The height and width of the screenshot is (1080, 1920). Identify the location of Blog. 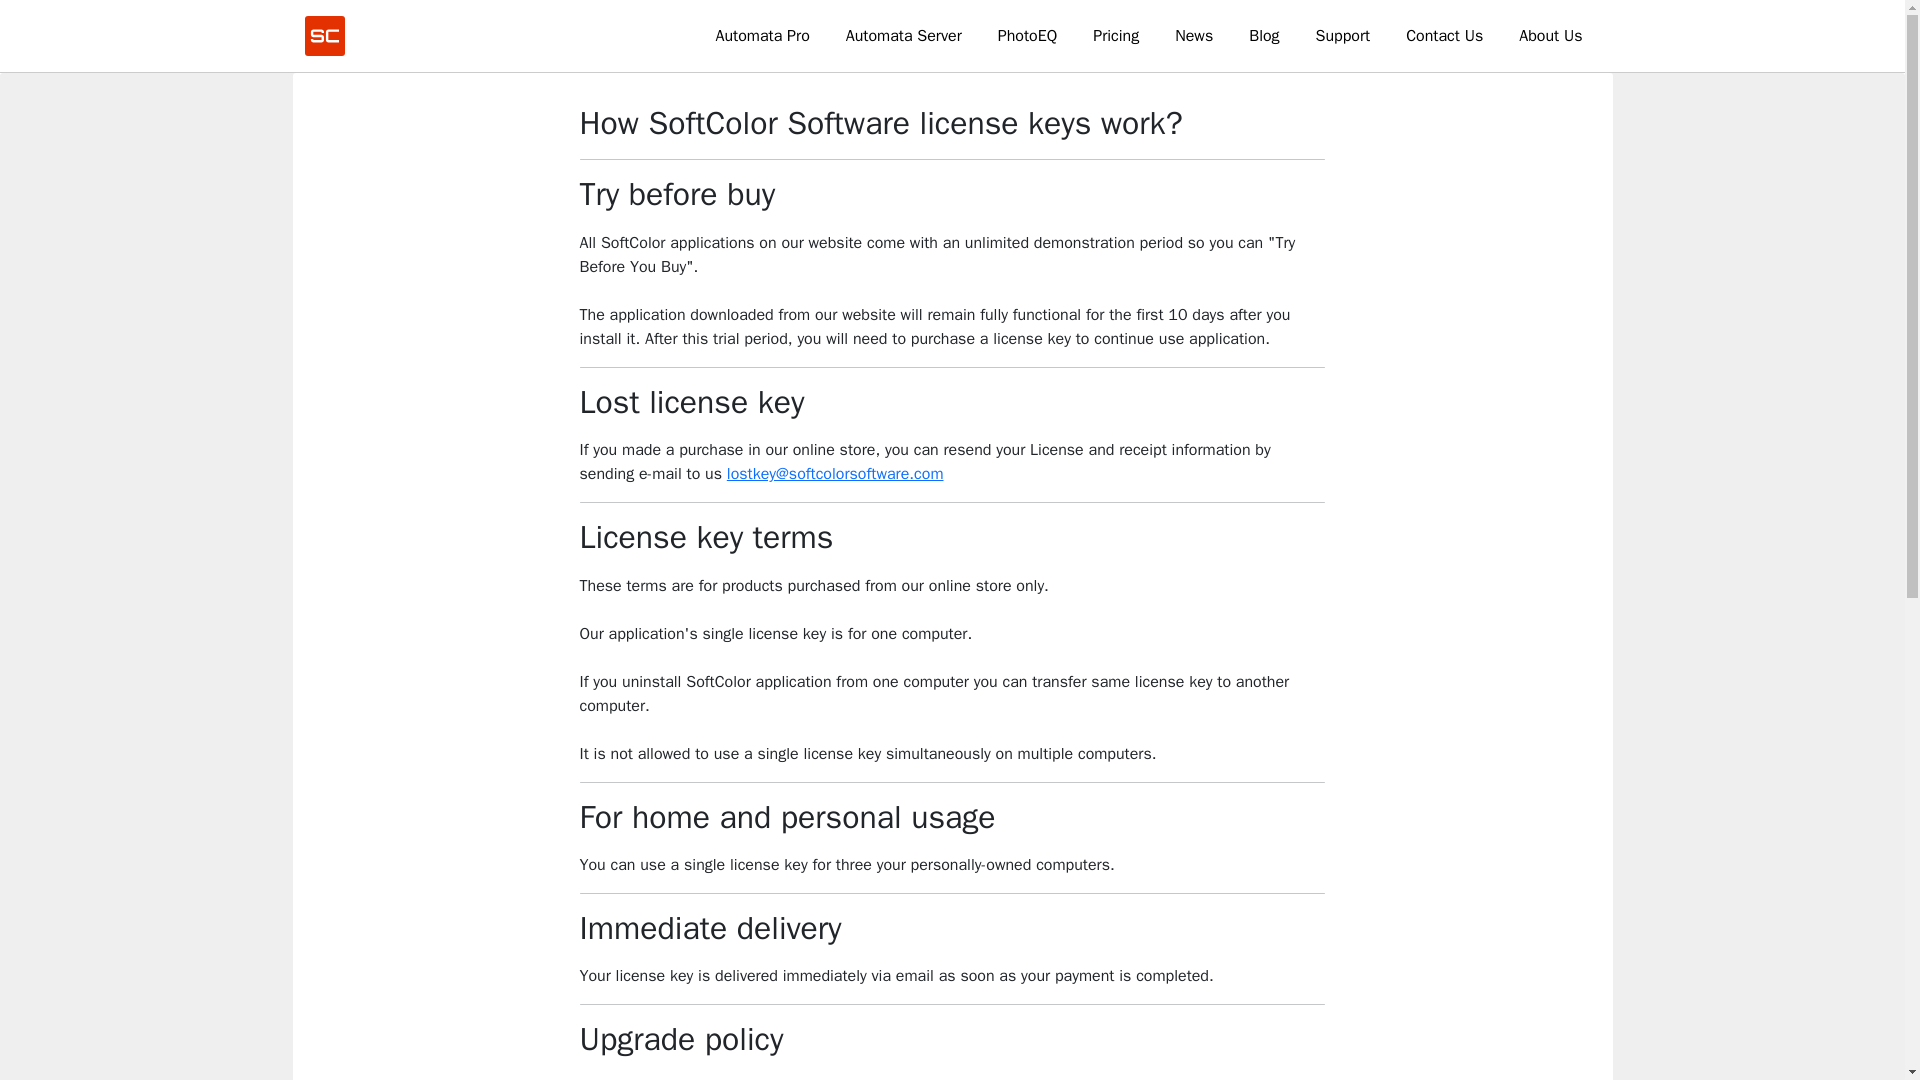
(1264, 36).